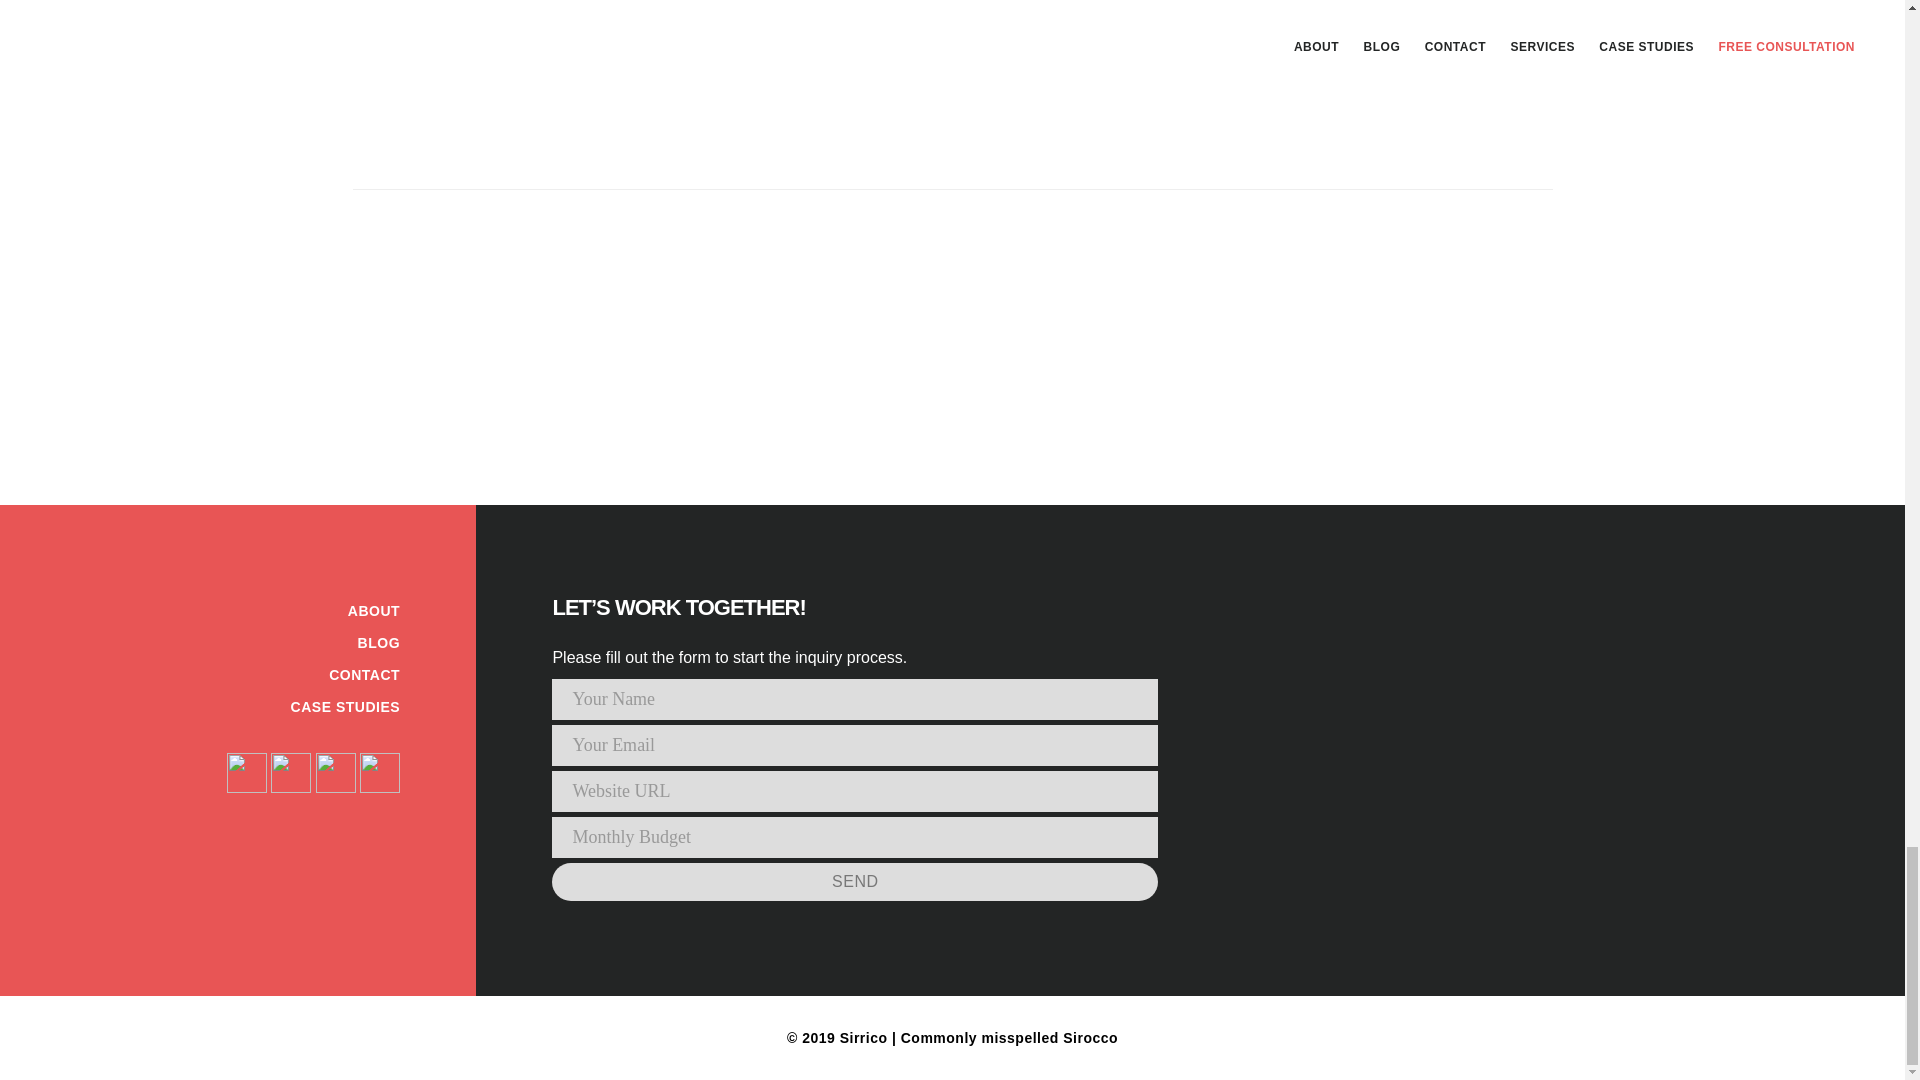 The width and height of the screenshot is (1920, 1080). I want to click on ABOUT, so click(373, 610).